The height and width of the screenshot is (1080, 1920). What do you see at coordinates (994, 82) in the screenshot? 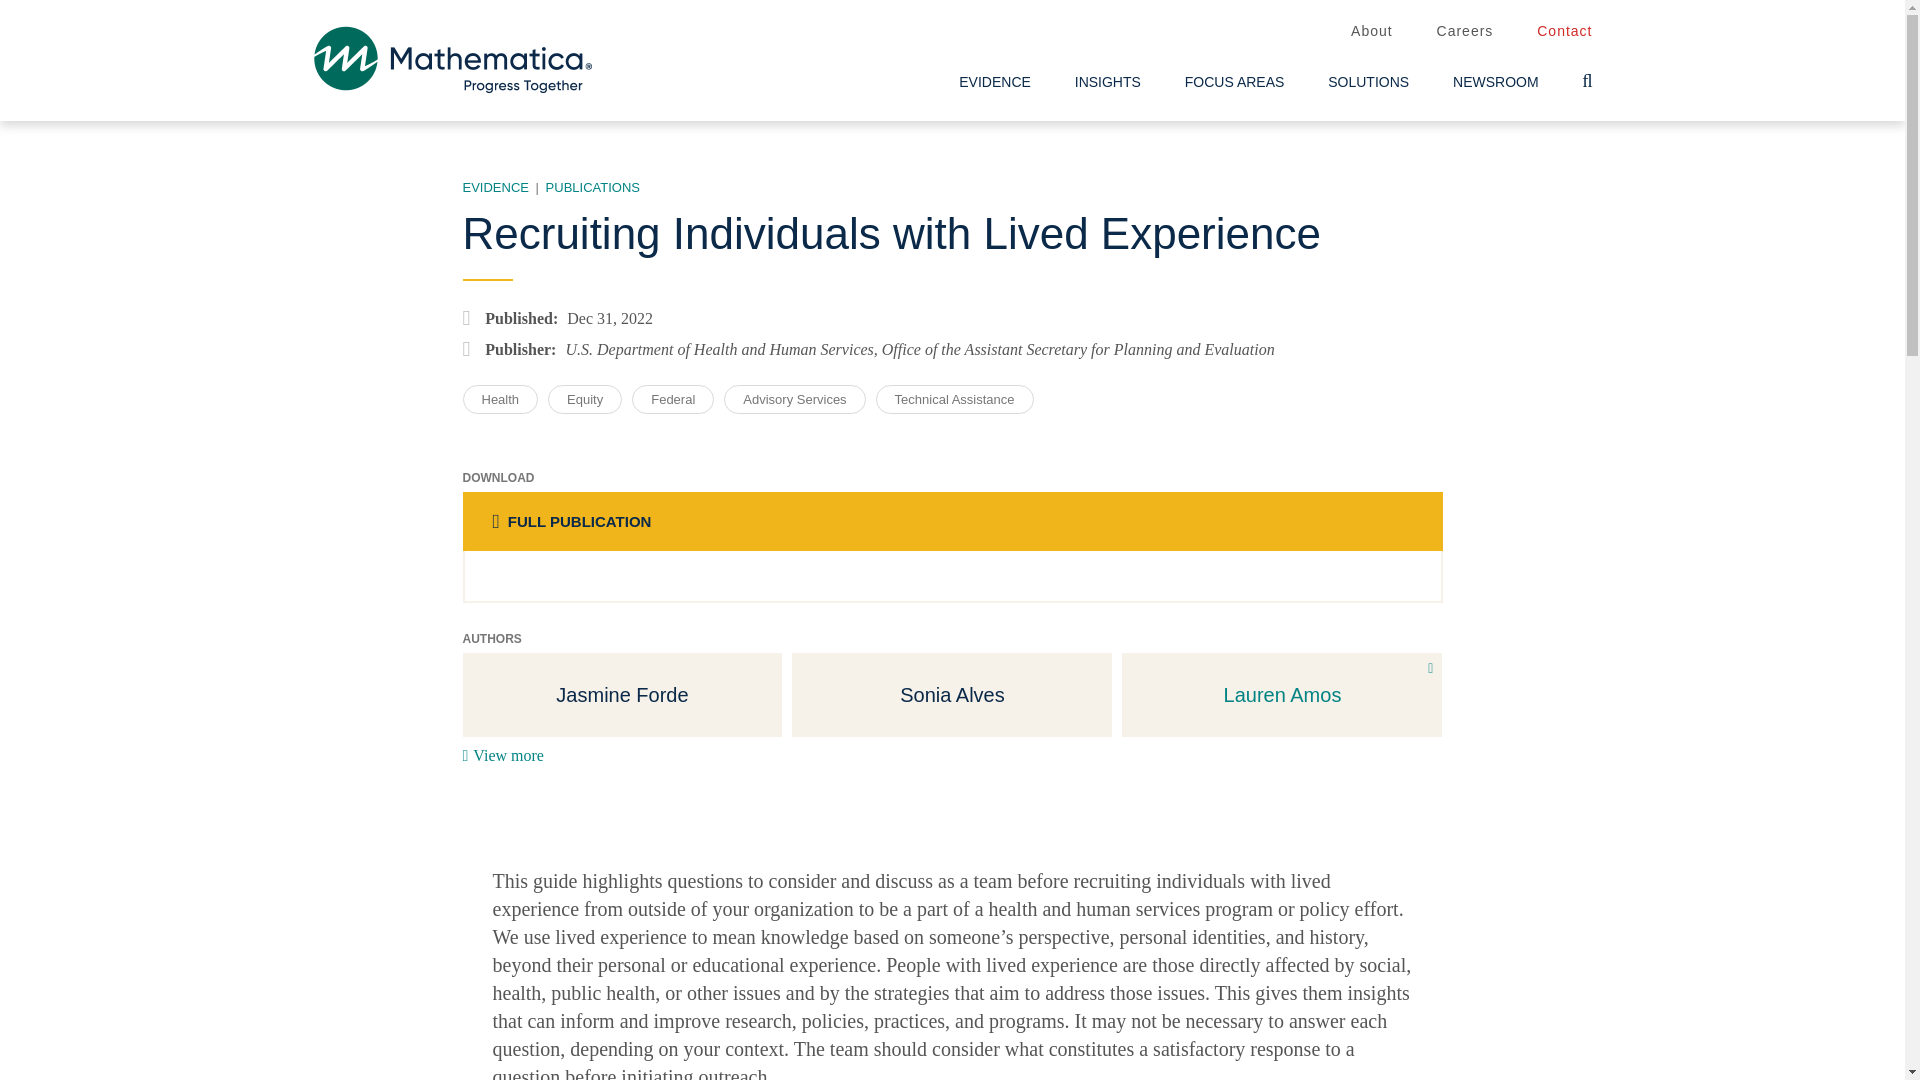
I see `EVIDENCE` at bounding box center [994, 82].